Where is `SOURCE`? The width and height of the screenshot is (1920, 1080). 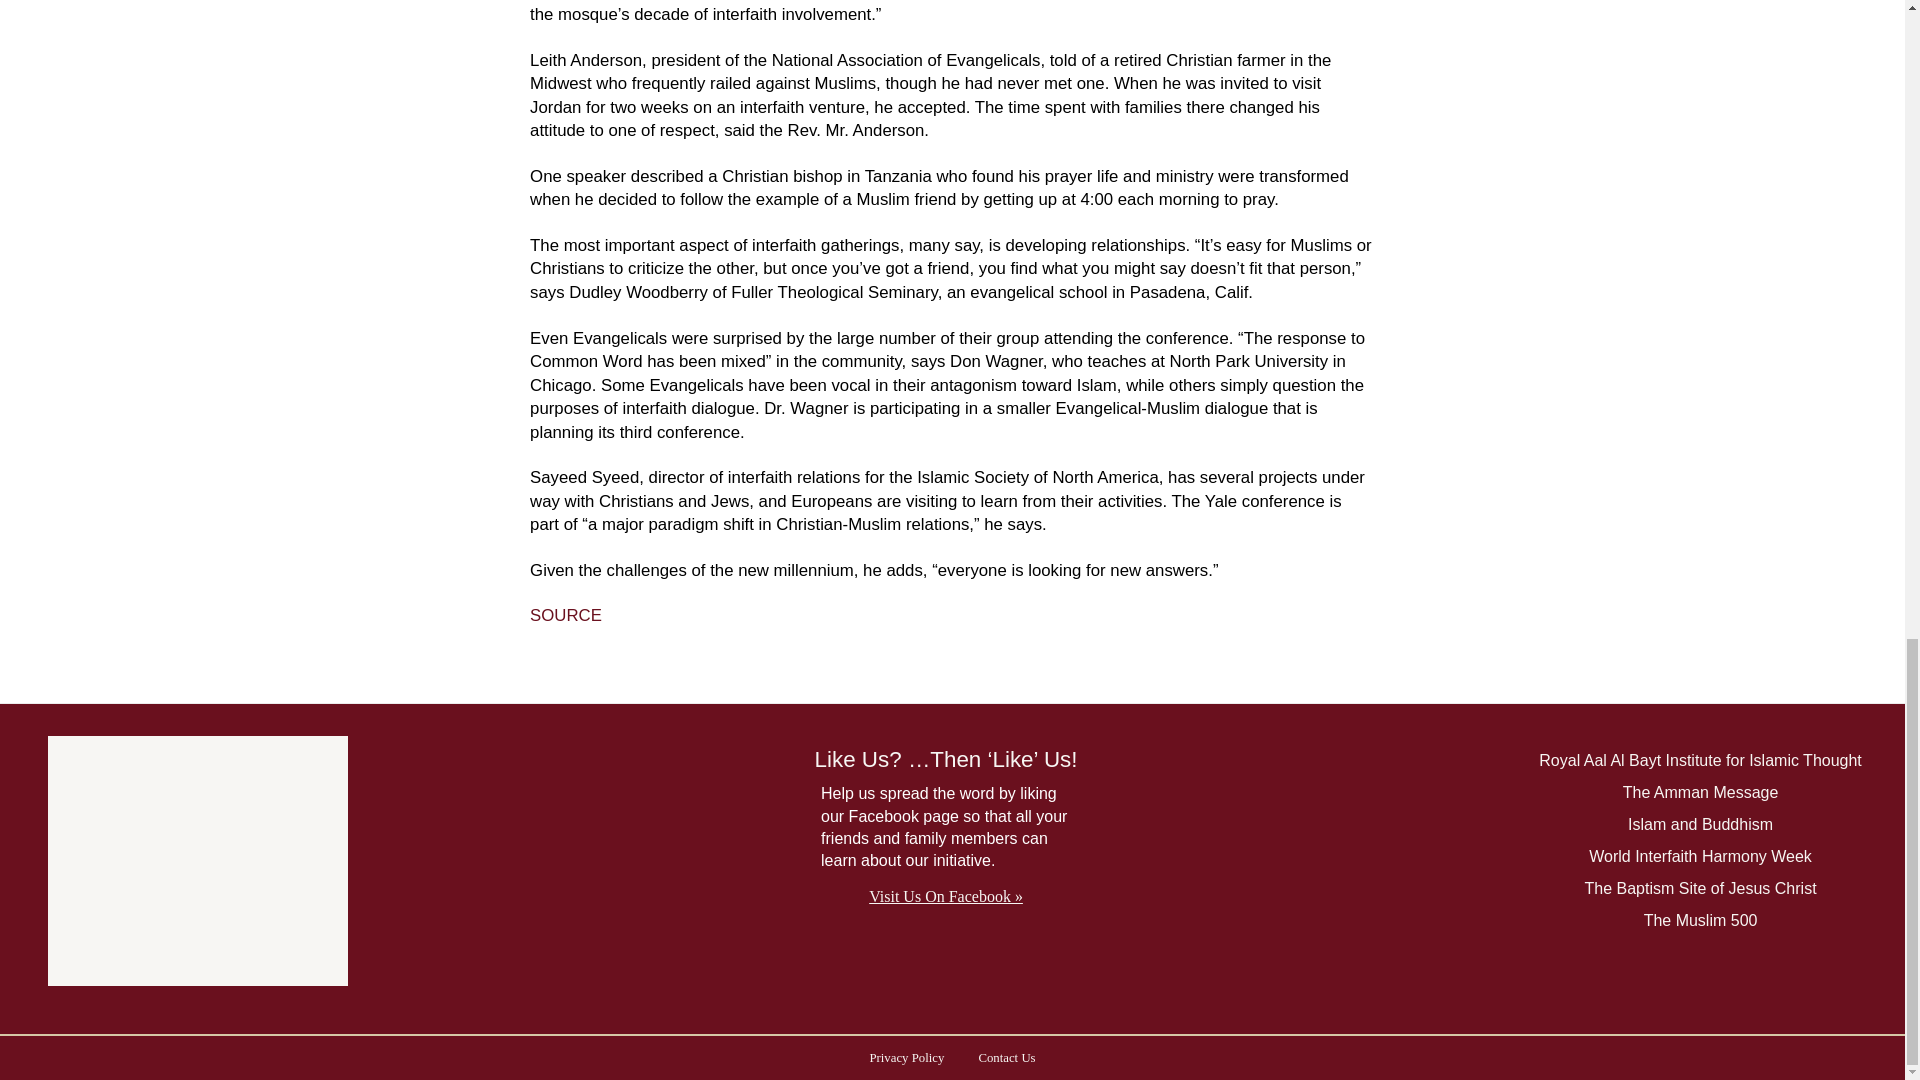 SOURCE is located at coordinates (566, 615).